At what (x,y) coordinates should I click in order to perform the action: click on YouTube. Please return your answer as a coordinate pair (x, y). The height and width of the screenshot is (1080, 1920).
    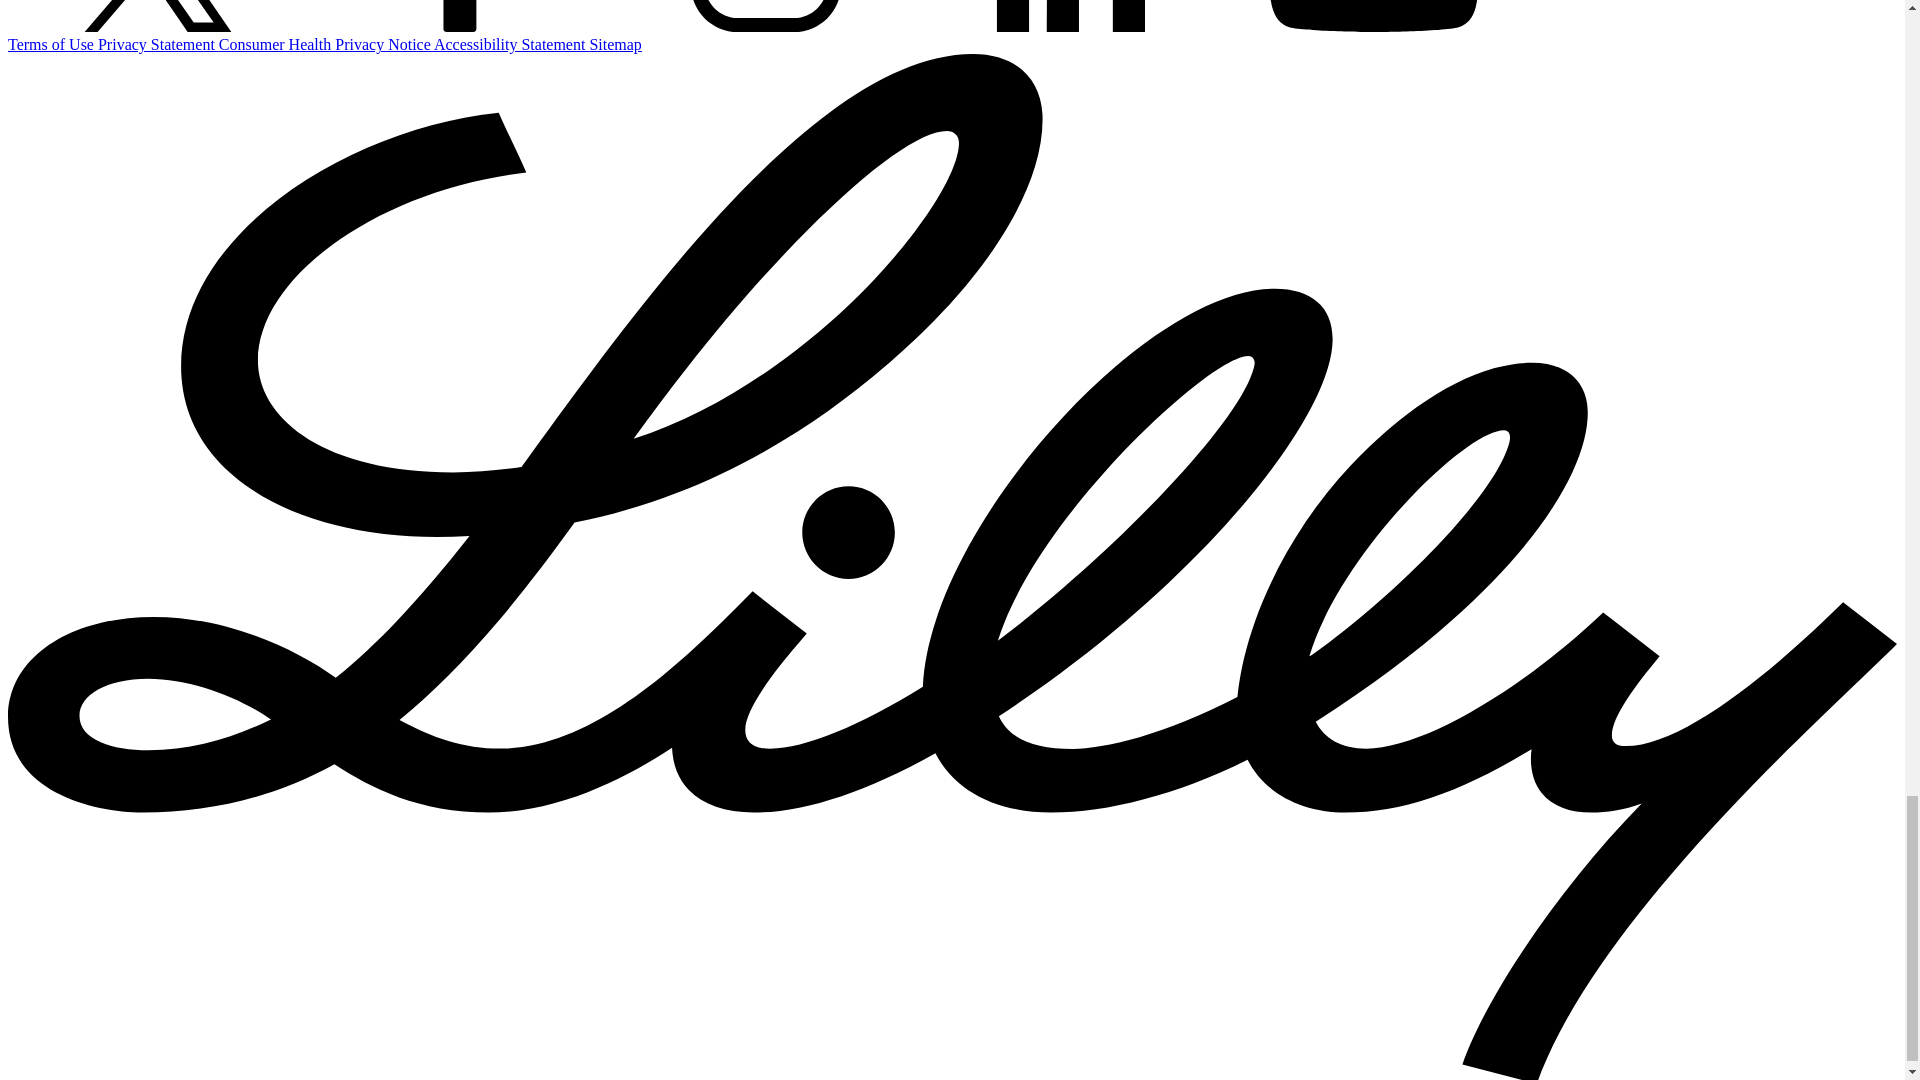
    Looking at the image, I should click on (1374, 16).